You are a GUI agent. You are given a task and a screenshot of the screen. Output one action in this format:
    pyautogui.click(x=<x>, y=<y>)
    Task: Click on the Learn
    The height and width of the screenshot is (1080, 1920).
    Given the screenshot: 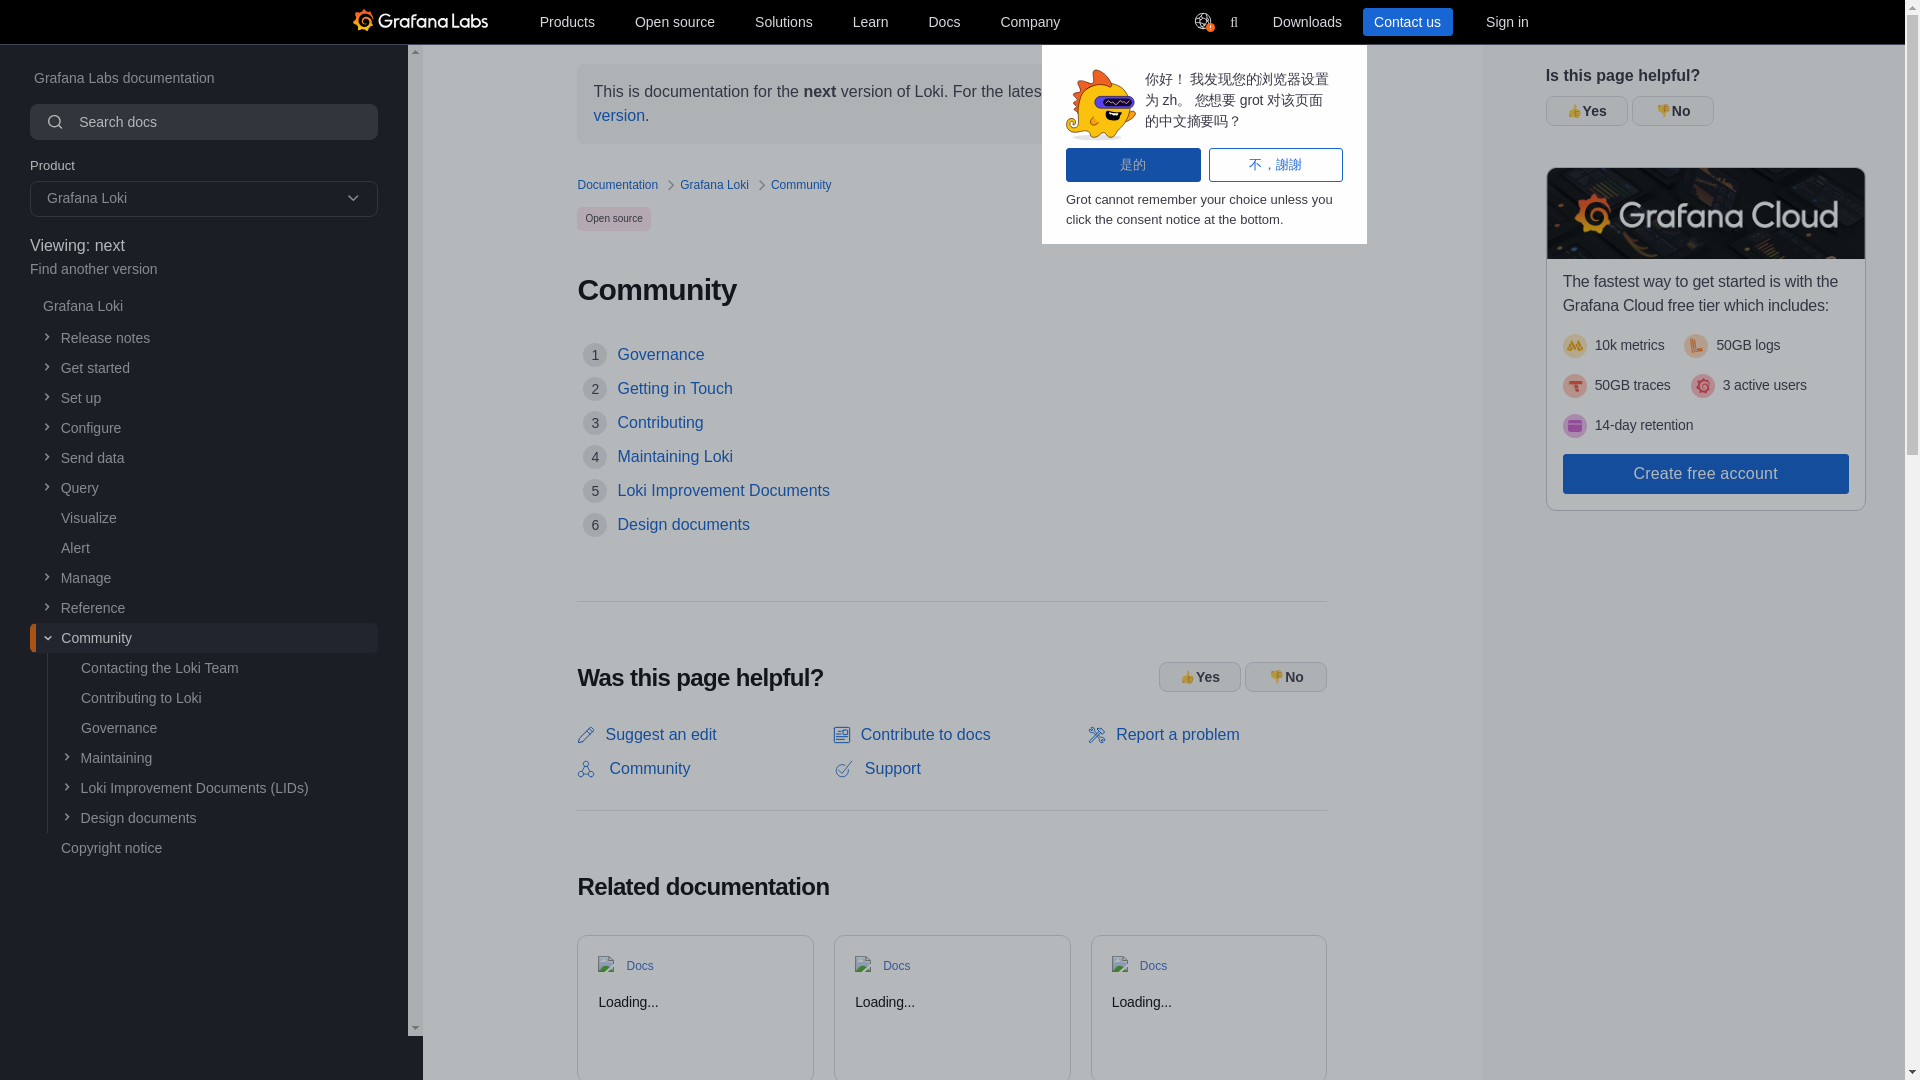 What is the action you would take?
    pyautogui.click(x=870, y=21)
    